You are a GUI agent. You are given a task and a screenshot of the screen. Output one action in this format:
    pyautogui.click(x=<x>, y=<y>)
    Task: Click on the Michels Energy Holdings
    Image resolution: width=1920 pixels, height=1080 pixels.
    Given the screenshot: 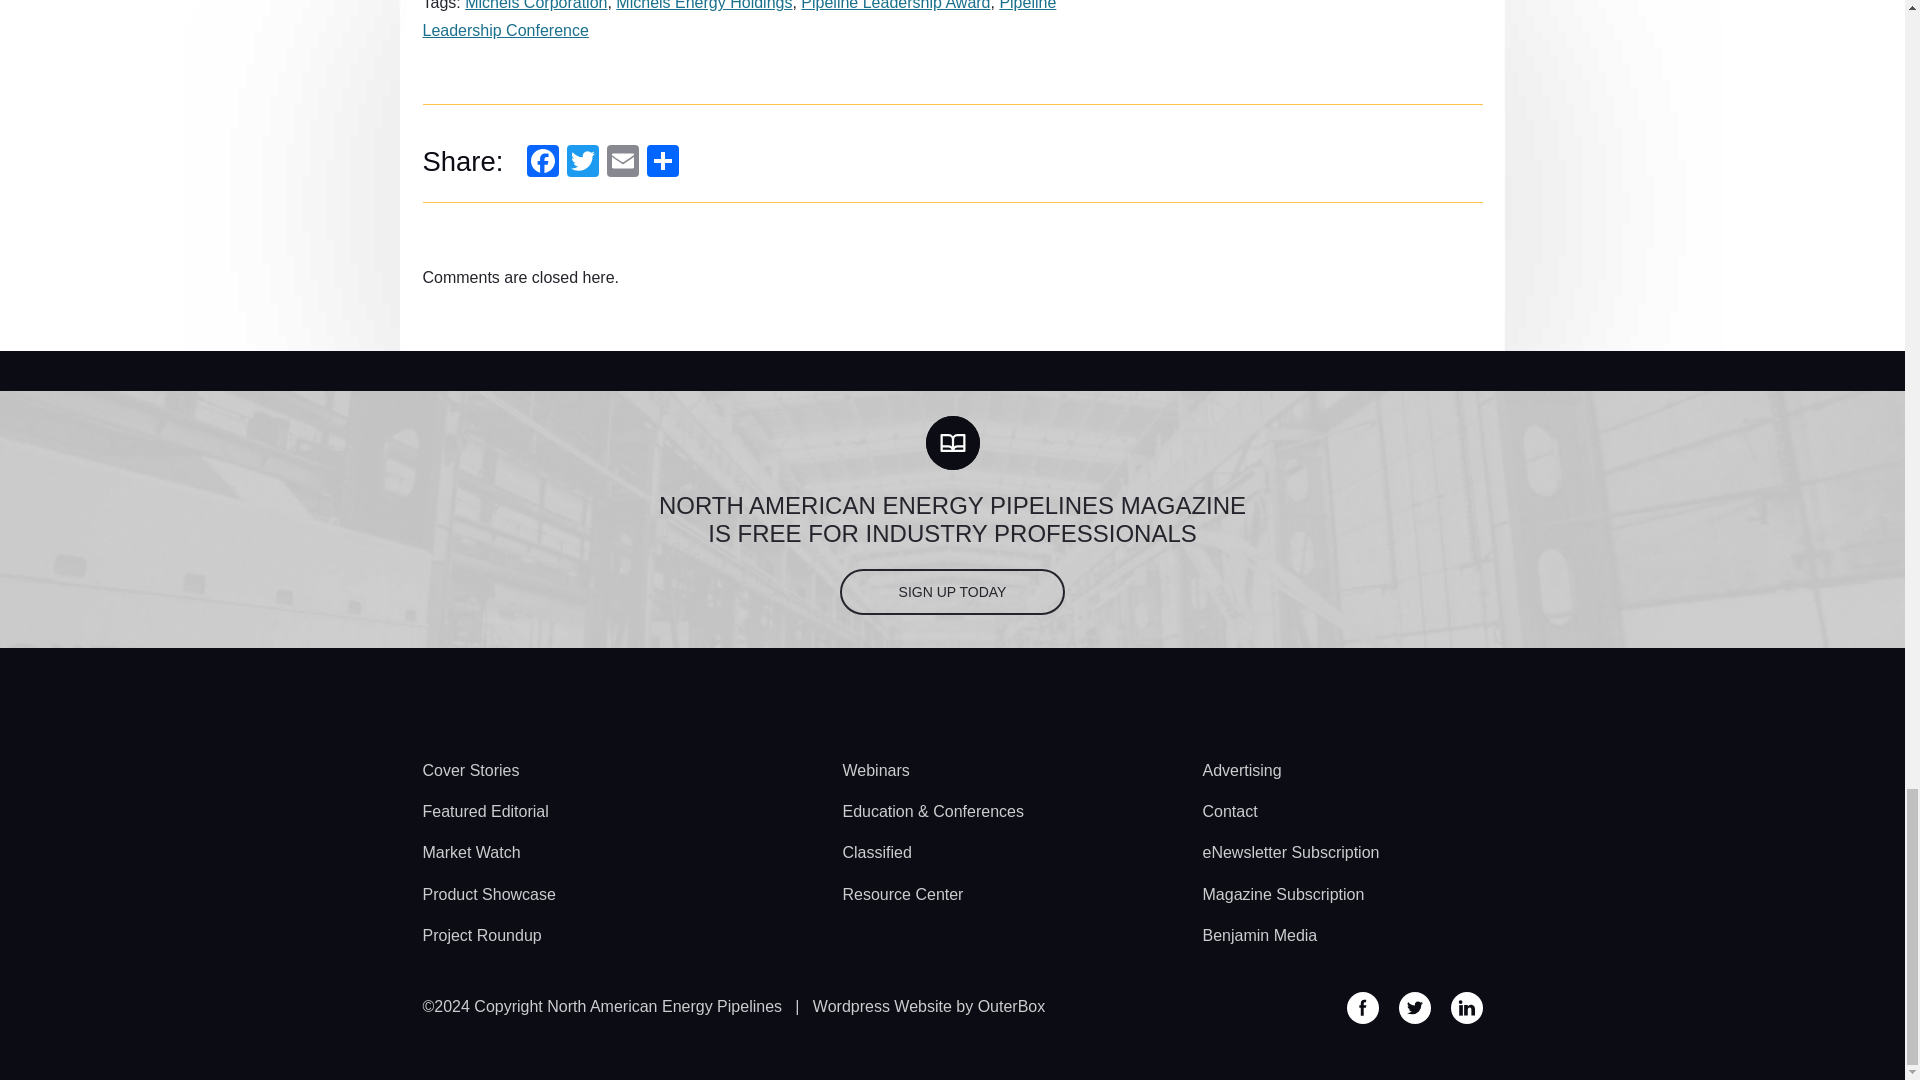 What is the action you would take?
    pyautogui.click(x=704, y=5)
    